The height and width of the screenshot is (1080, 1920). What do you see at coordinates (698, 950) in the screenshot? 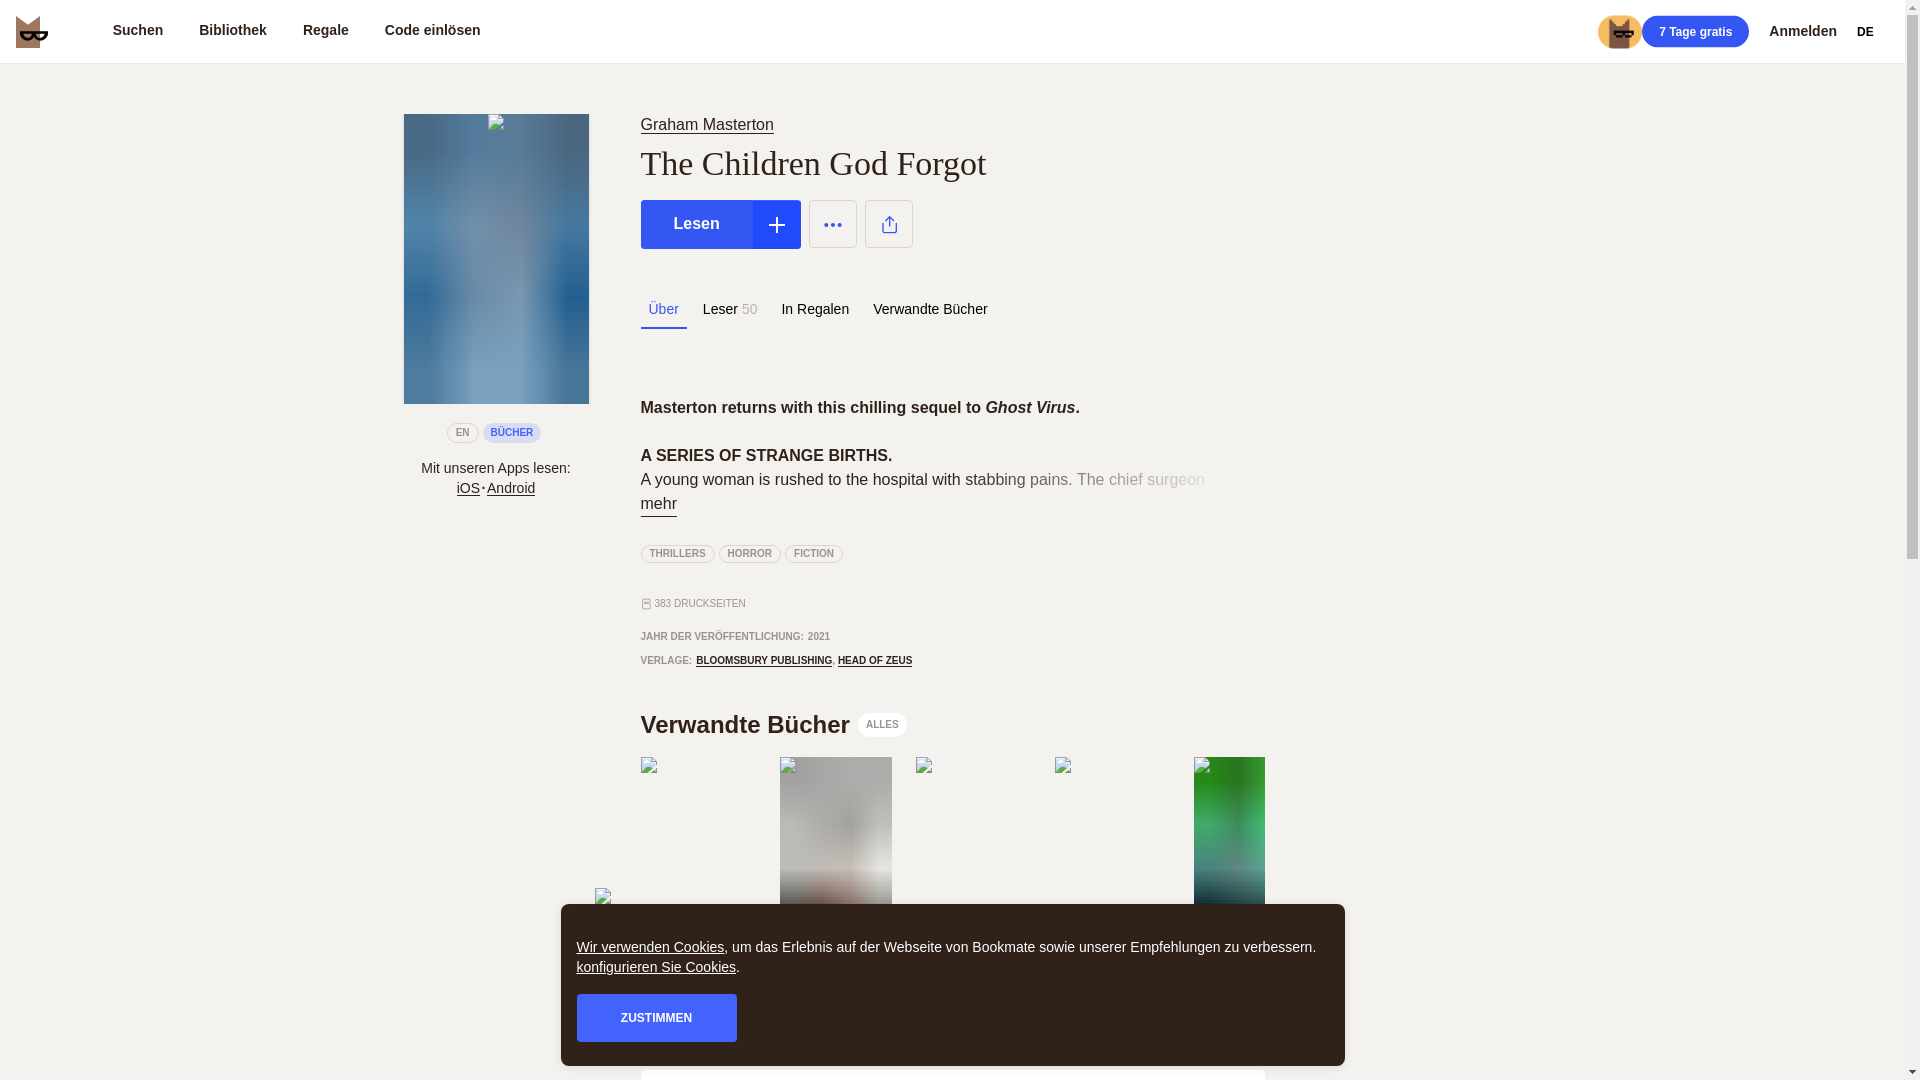
I see `Graham Masterton` at bounding box center [698, 950].